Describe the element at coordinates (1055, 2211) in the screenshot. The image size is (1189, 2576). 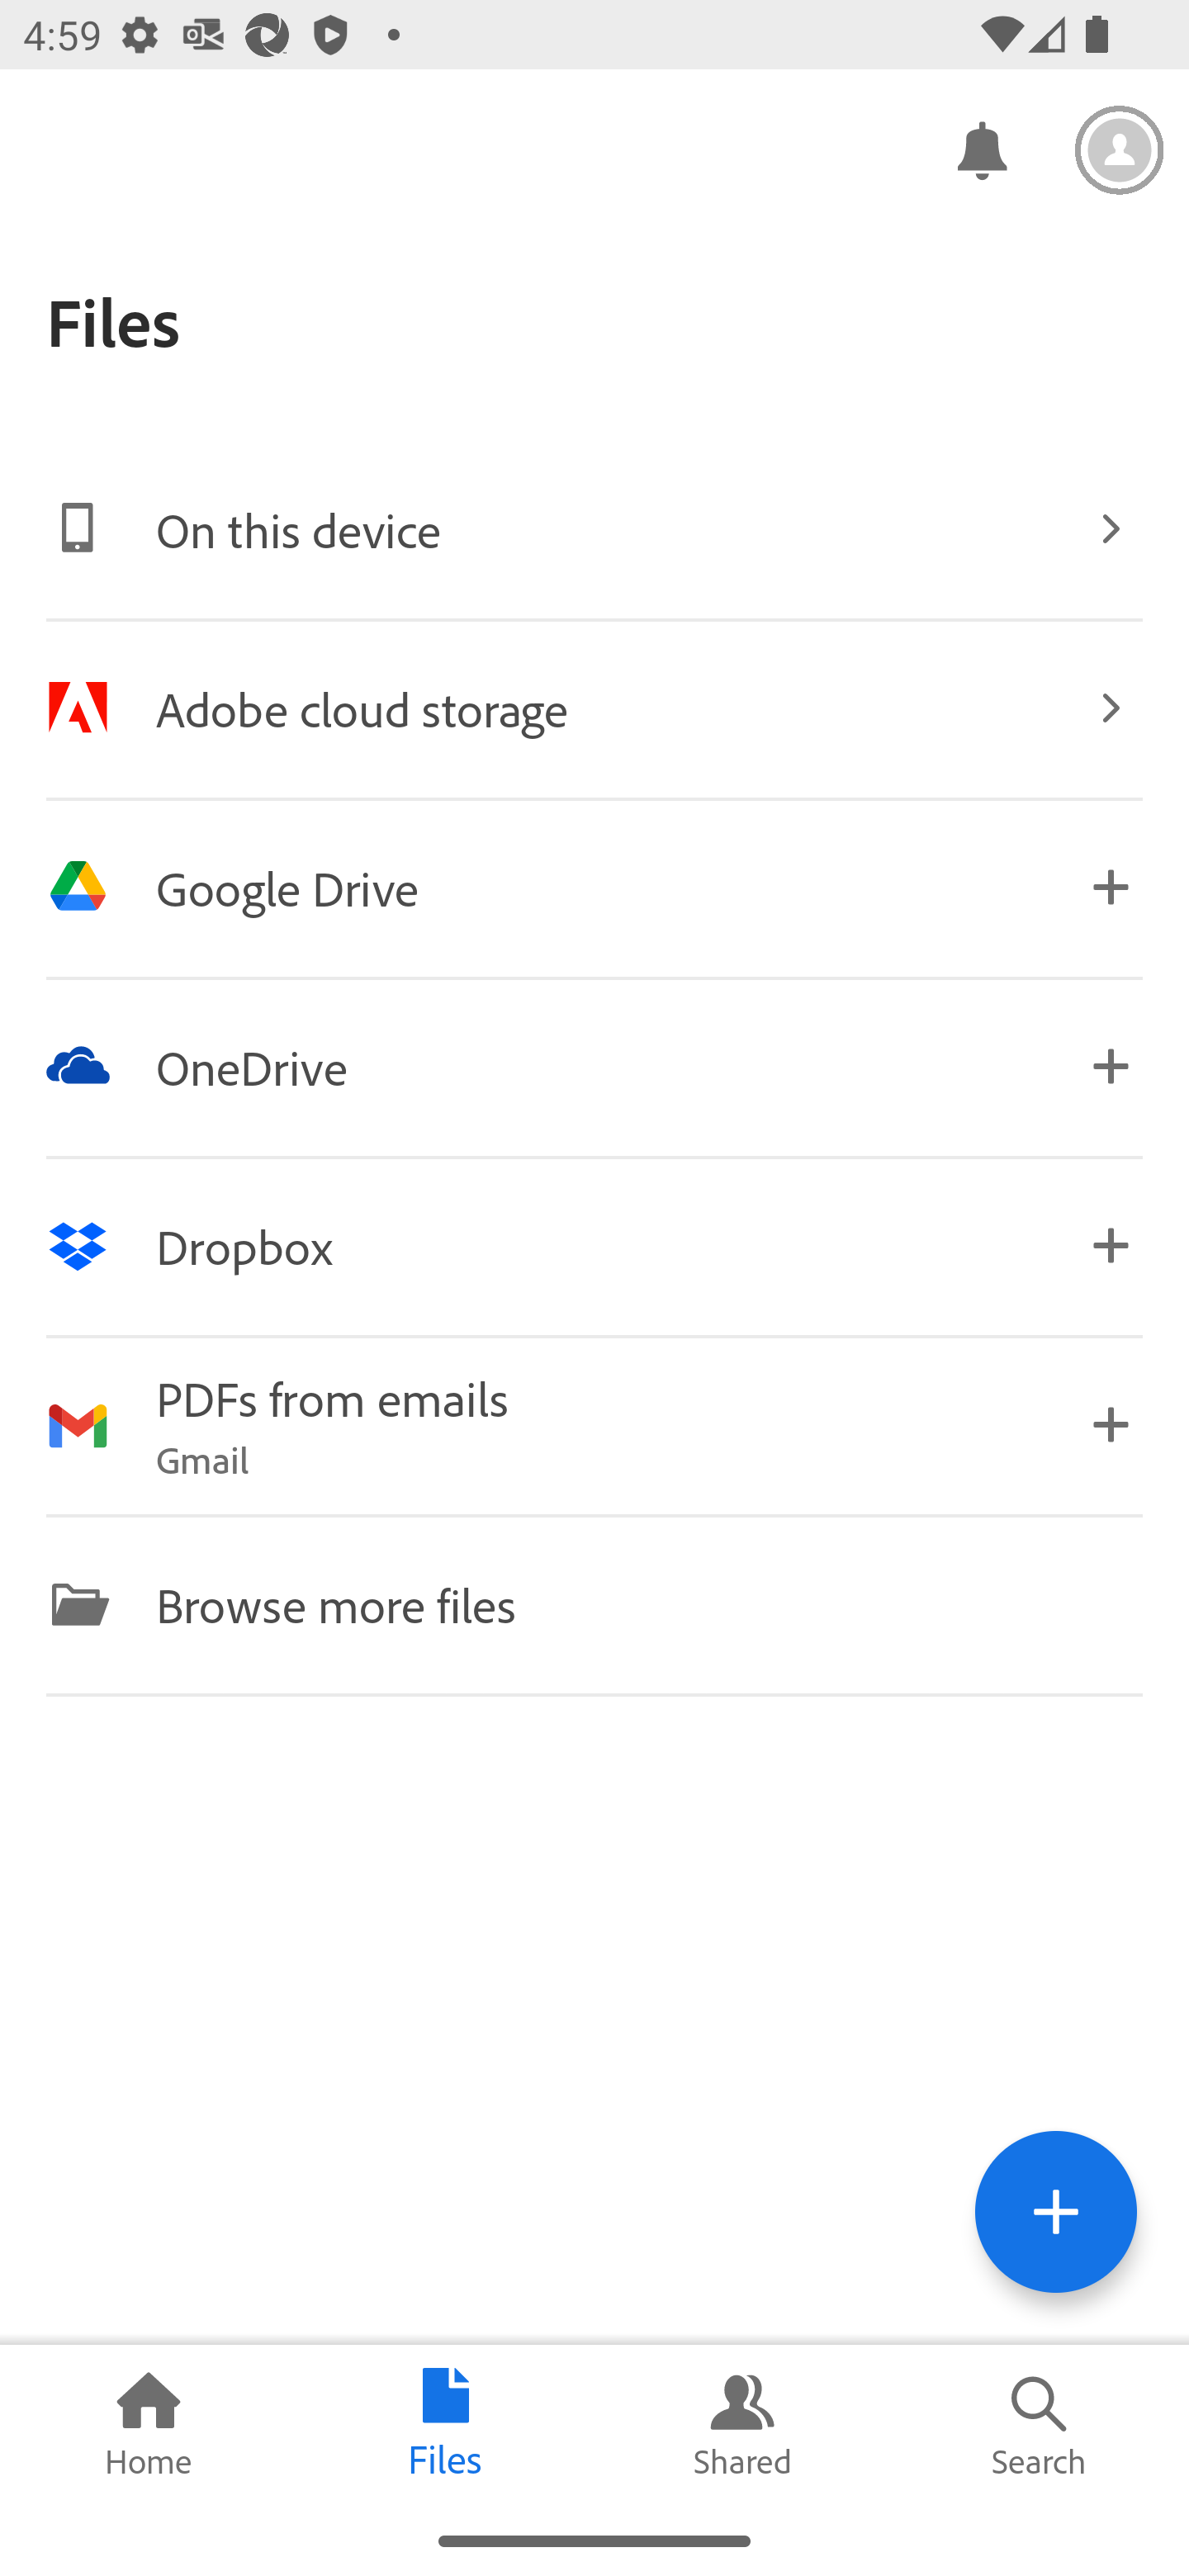
I see `Tools` at that location.